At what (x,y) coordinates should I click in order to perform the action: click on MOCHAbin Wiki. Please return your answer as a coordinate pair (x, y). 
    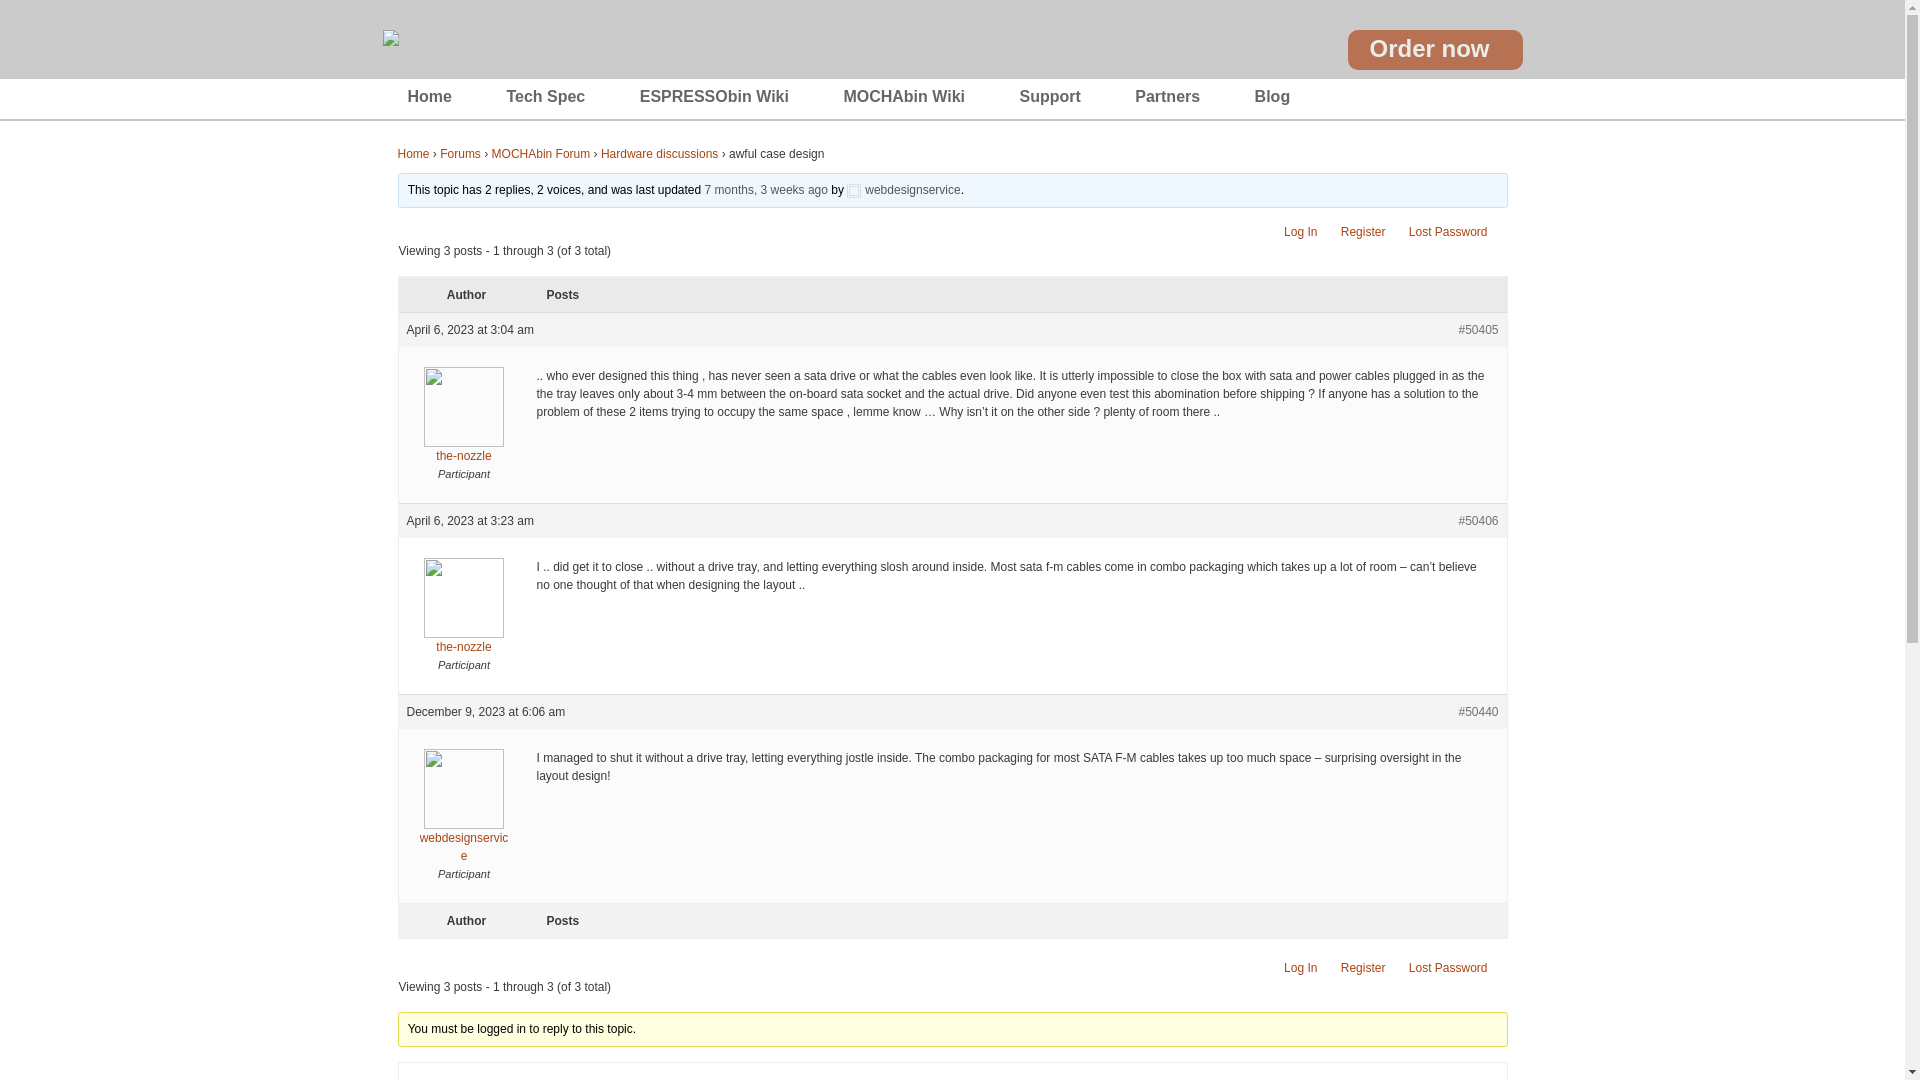
    Looking at the image, I should click on (904, 98).